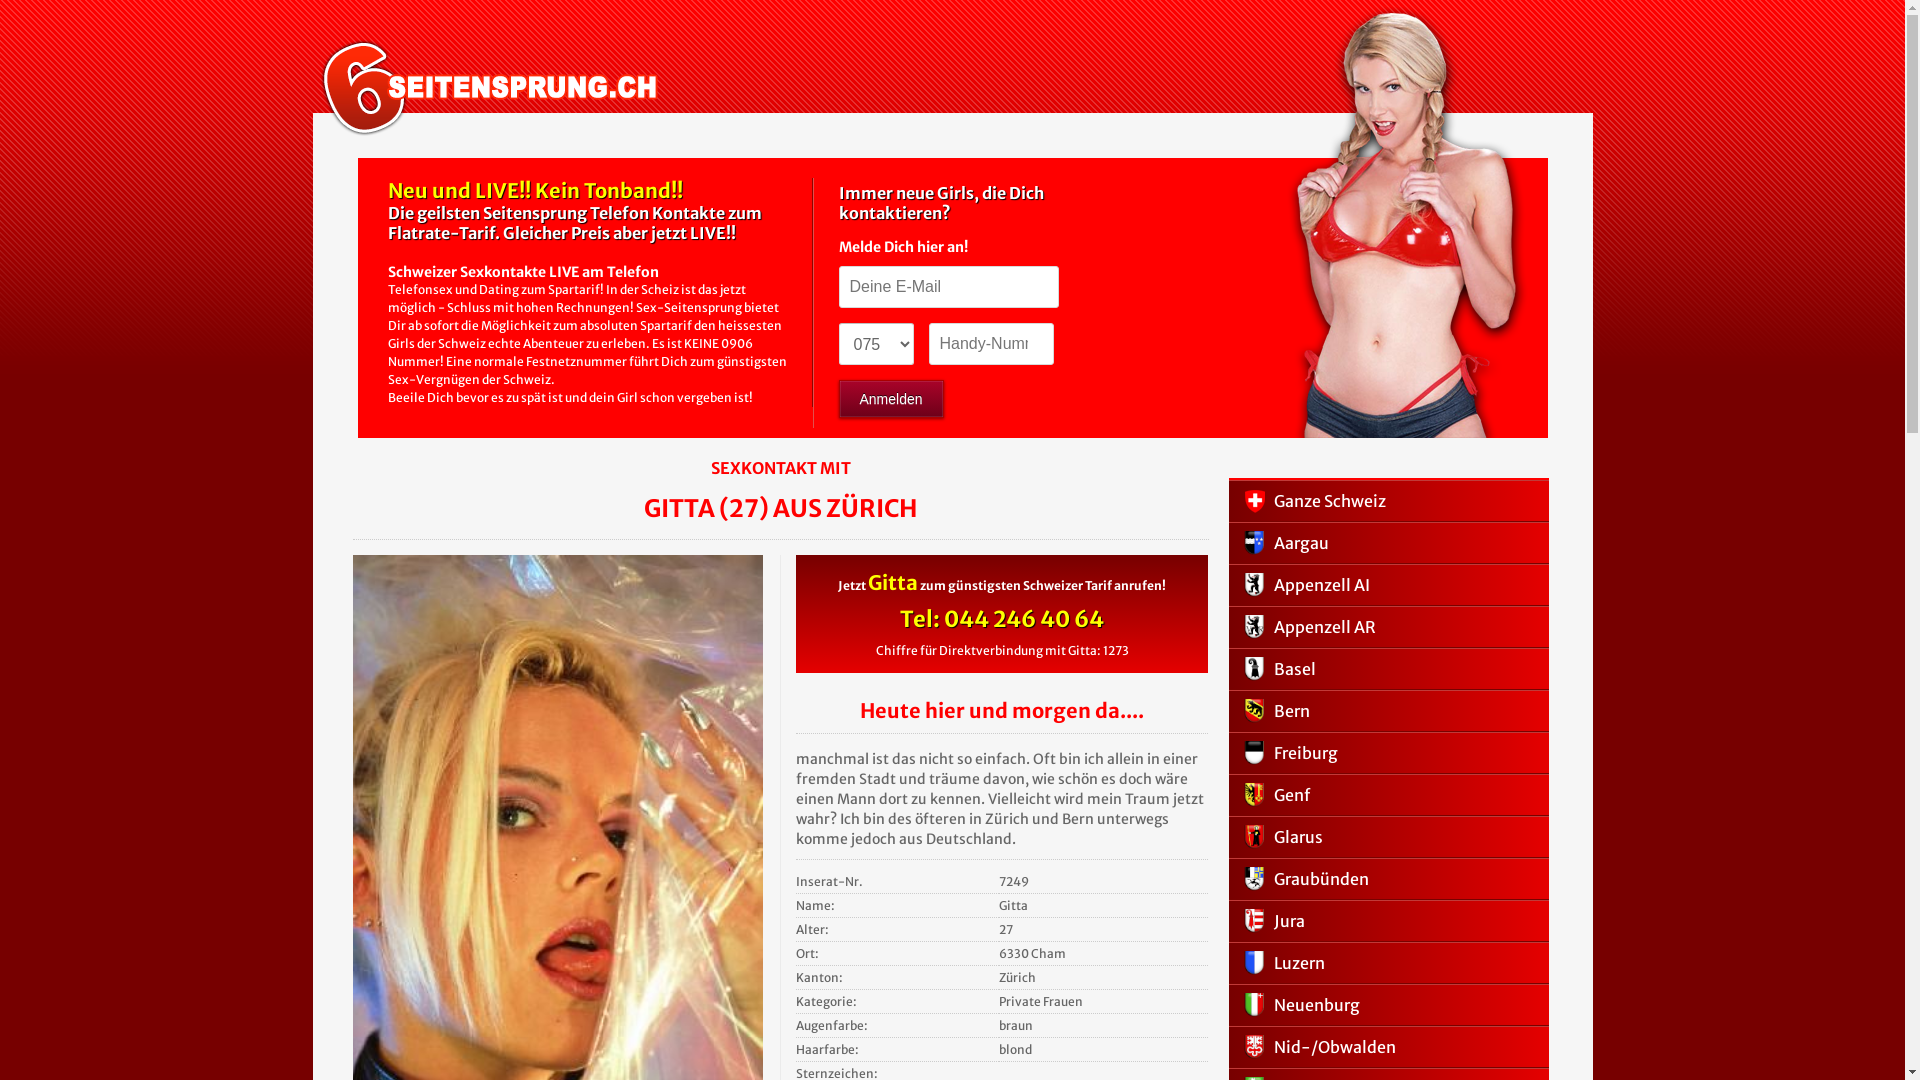 Image resolution: width=1920 pixels, height=1080 pixels. I want to click on Neuenburg, so click(1388, 1005).